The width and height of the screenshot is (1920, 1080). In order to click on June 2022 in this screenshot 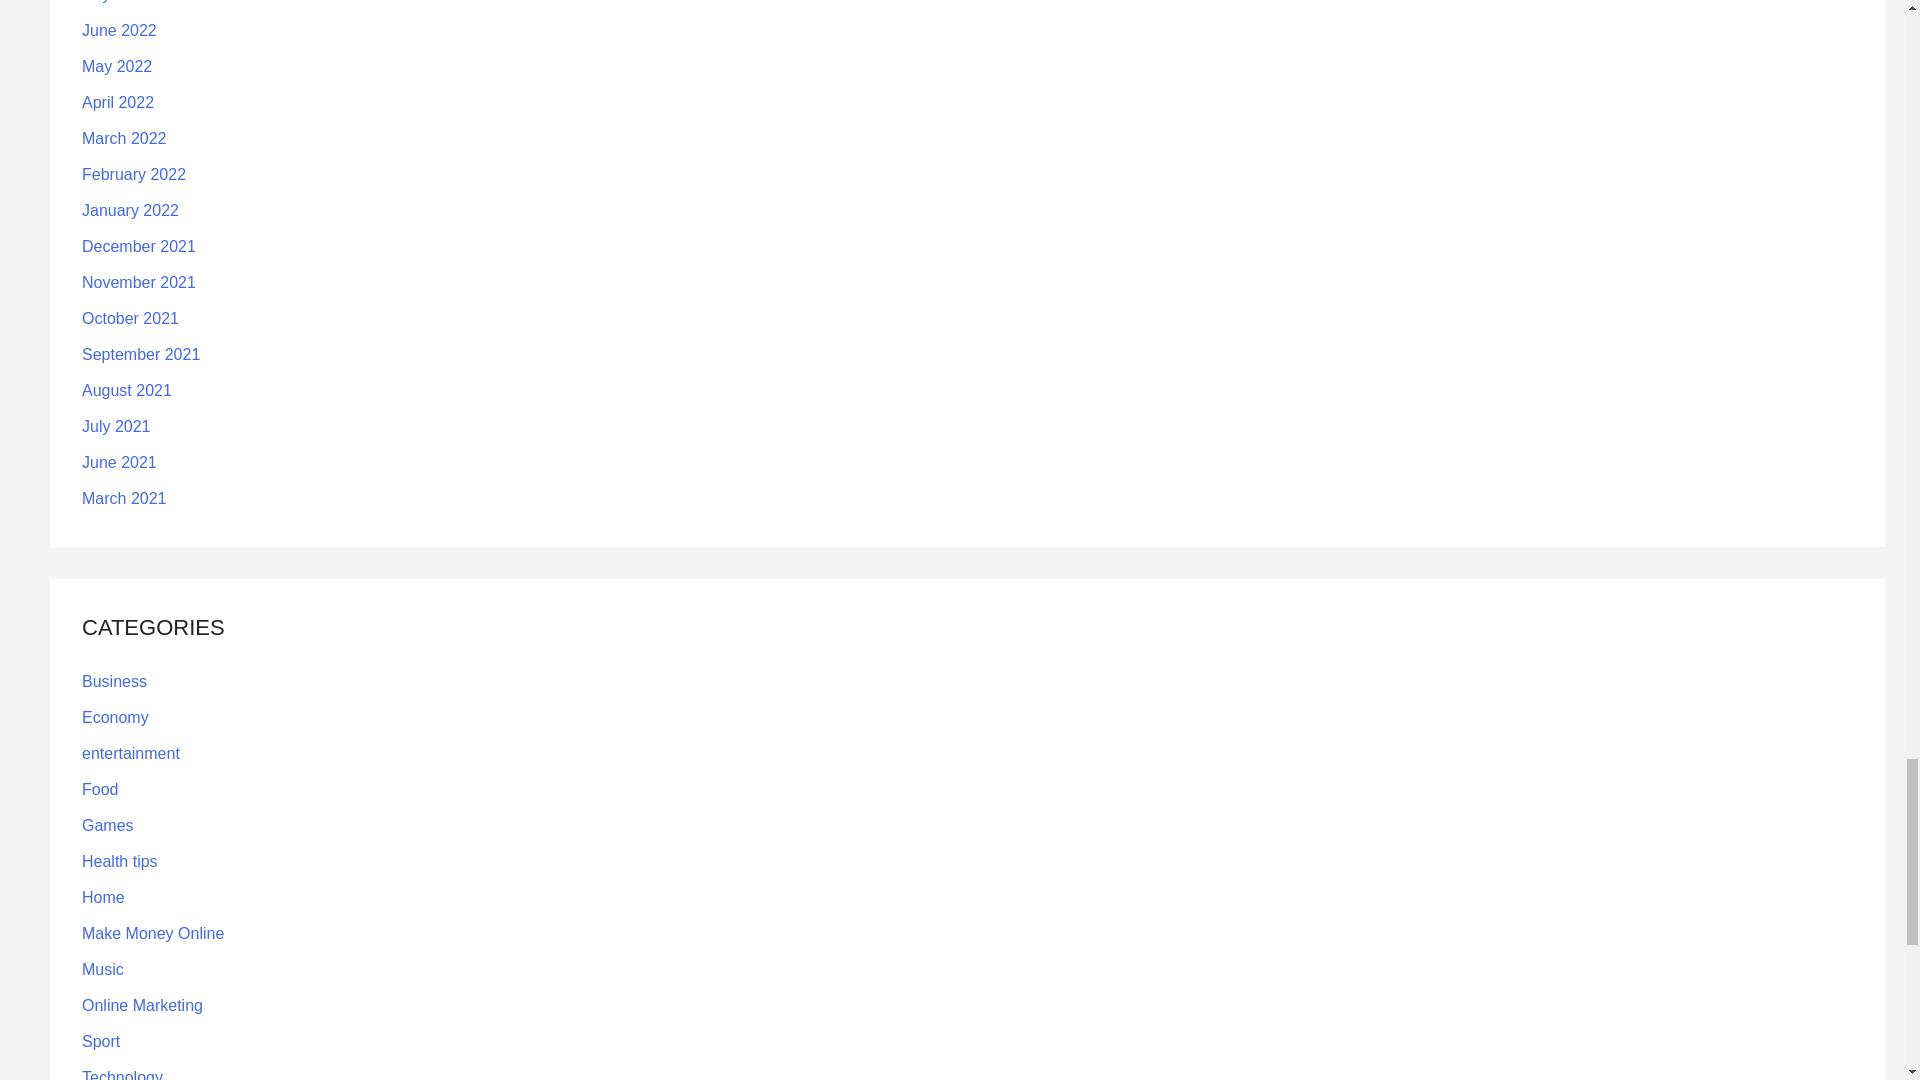, I will do `click(120, 30)`.